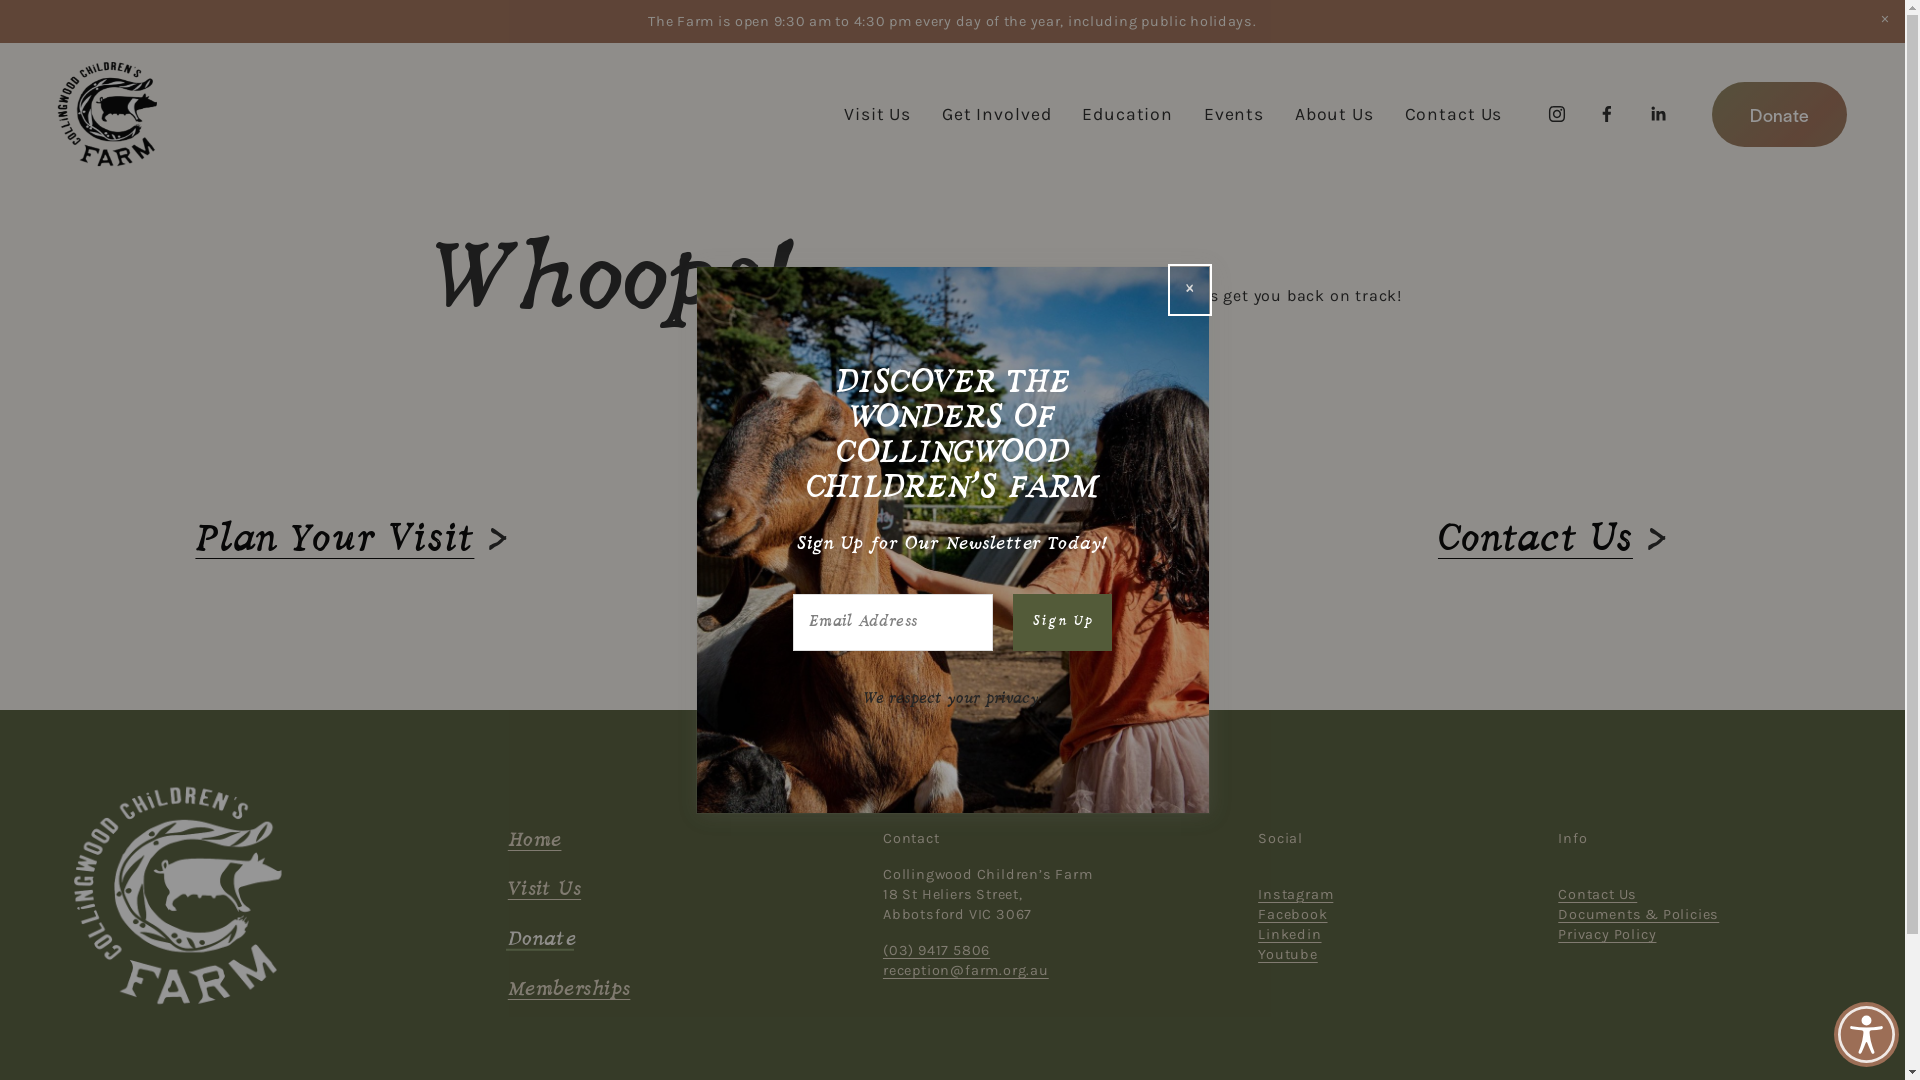 This screenshot has width=1920, height=1080. Describe the element at coordinates (544, 891) in the screenshot. I see `Visit Us` at that location.